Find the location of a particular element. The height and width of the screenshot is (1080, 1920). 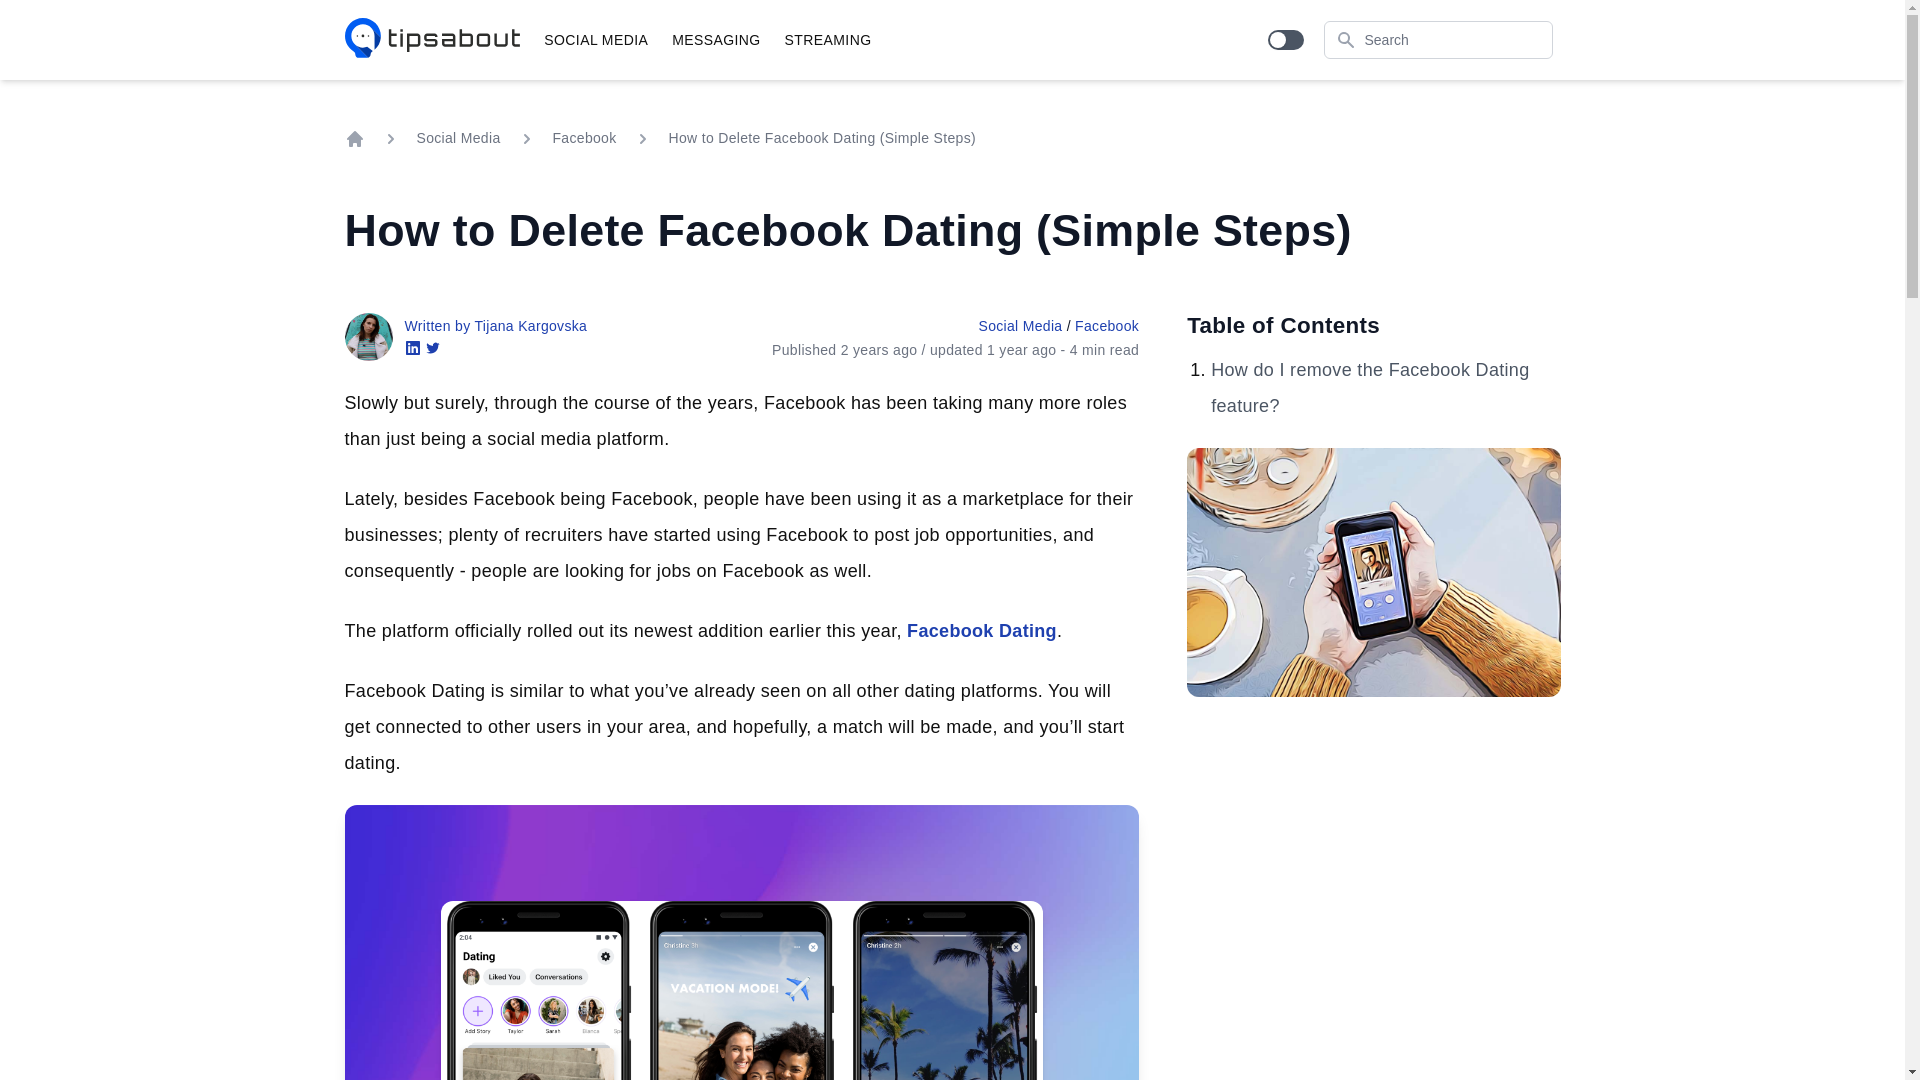

How do I remove the Facebook Dating feature? is located at coordinates (1370, 387).